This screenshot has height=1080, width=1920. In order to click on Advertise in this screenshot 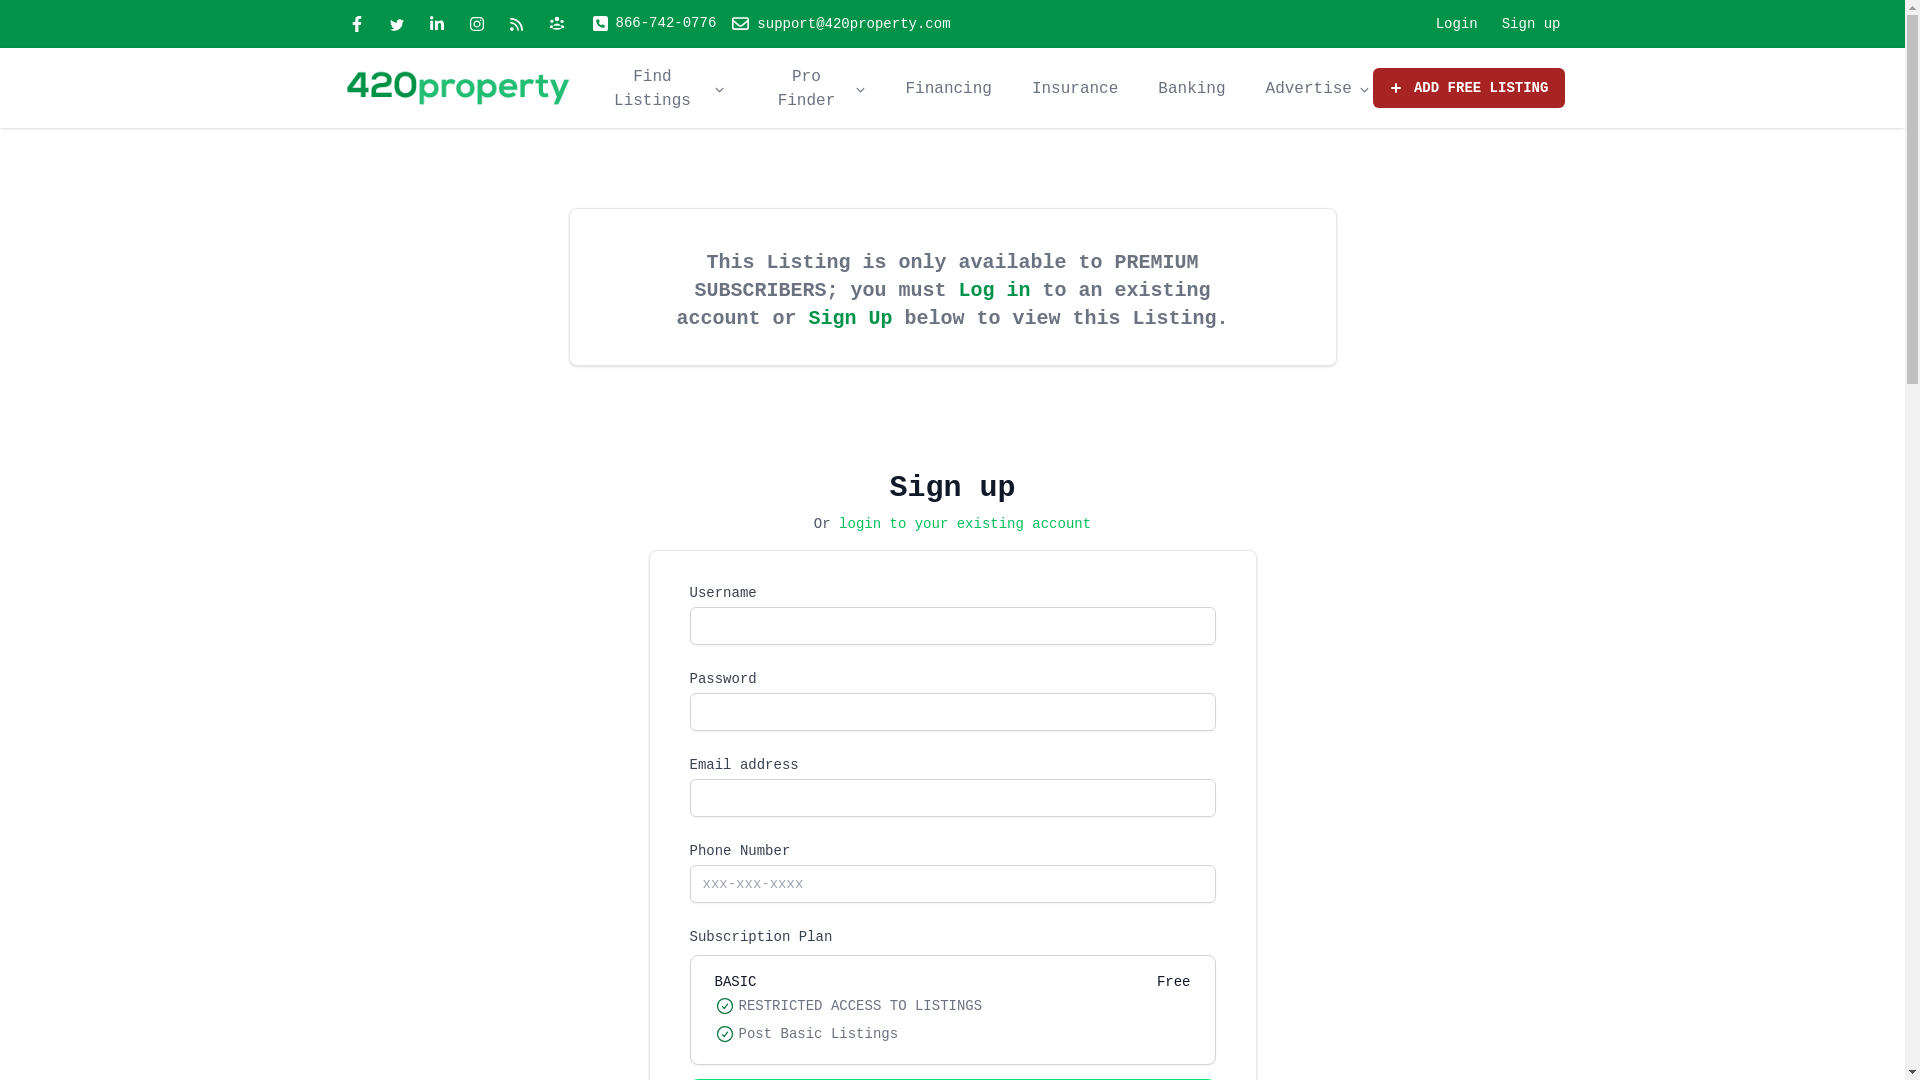, I will do `click(1309, 89)`.